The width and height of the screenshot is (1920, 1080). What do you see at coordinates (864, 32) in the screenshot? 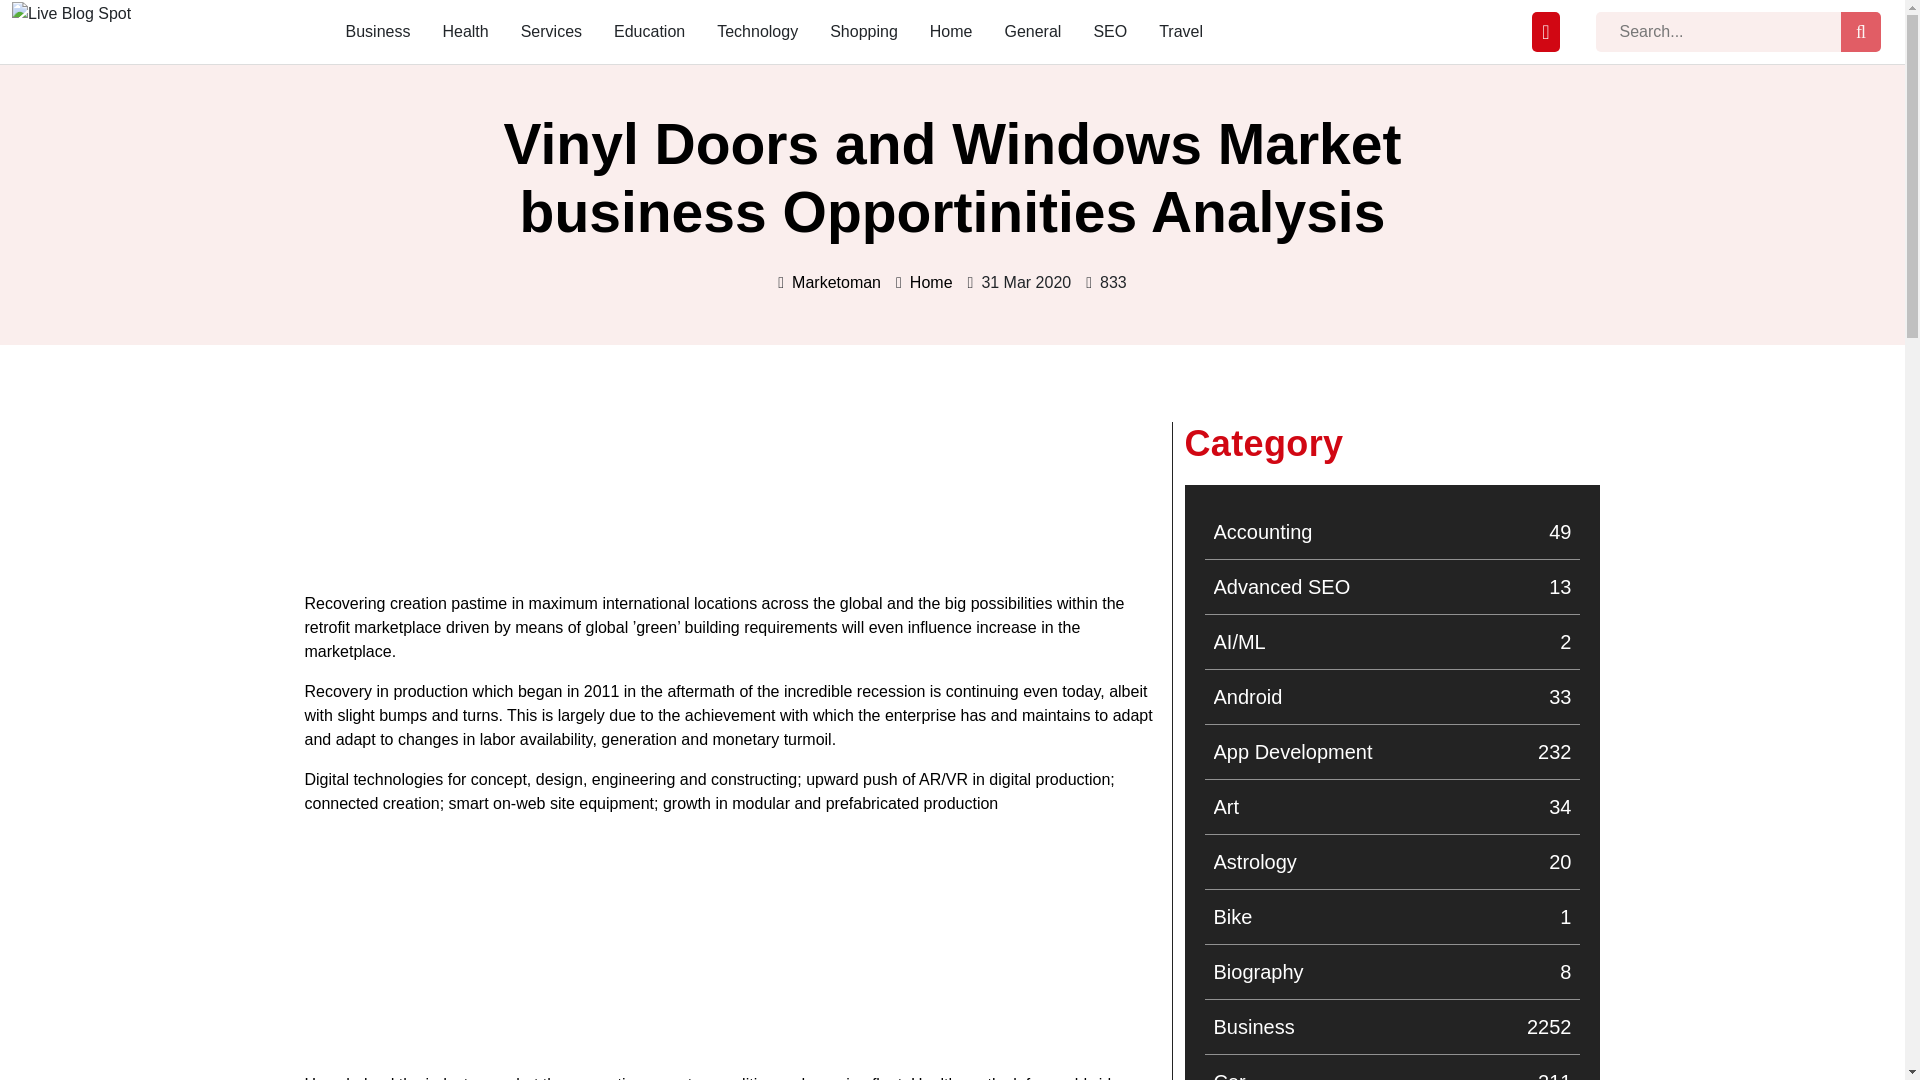
I see `Home` at bounding box center [864, 32].